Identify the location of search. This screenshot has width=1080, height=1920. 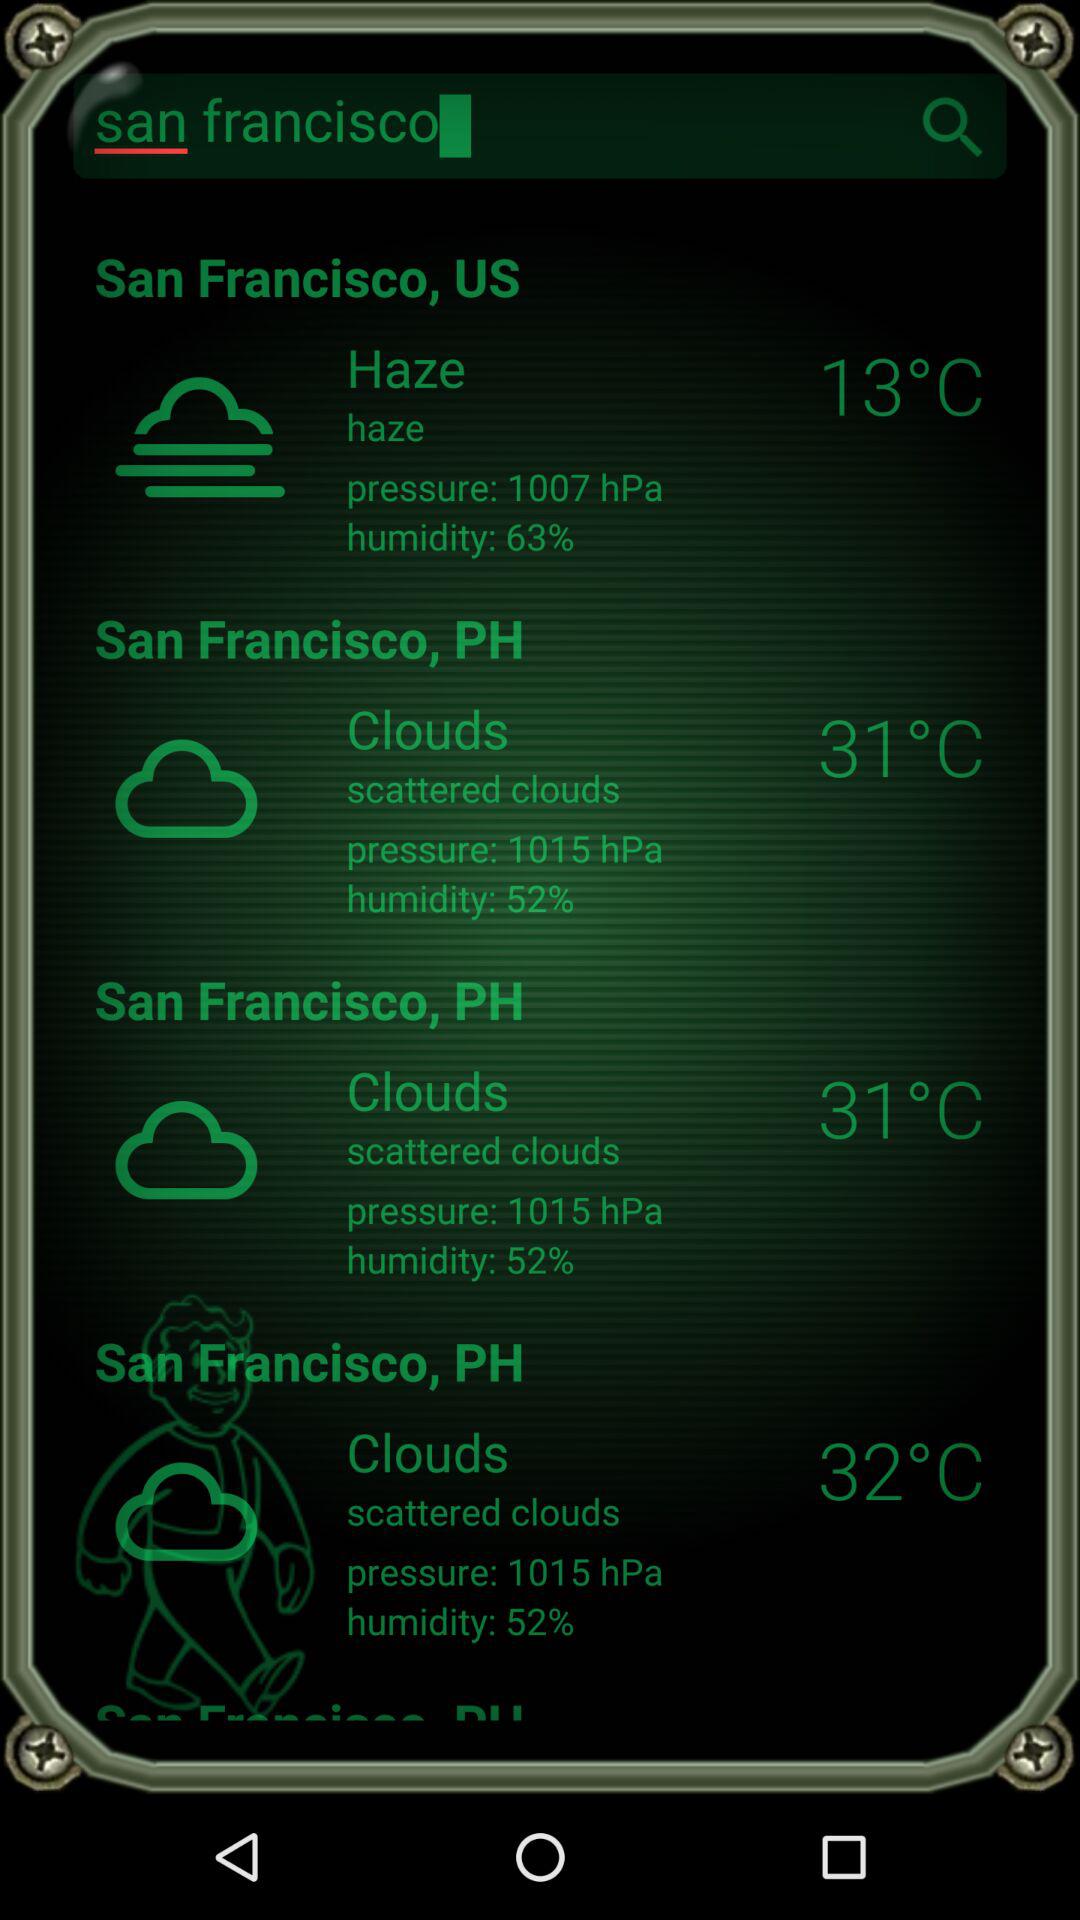
(954, 126).